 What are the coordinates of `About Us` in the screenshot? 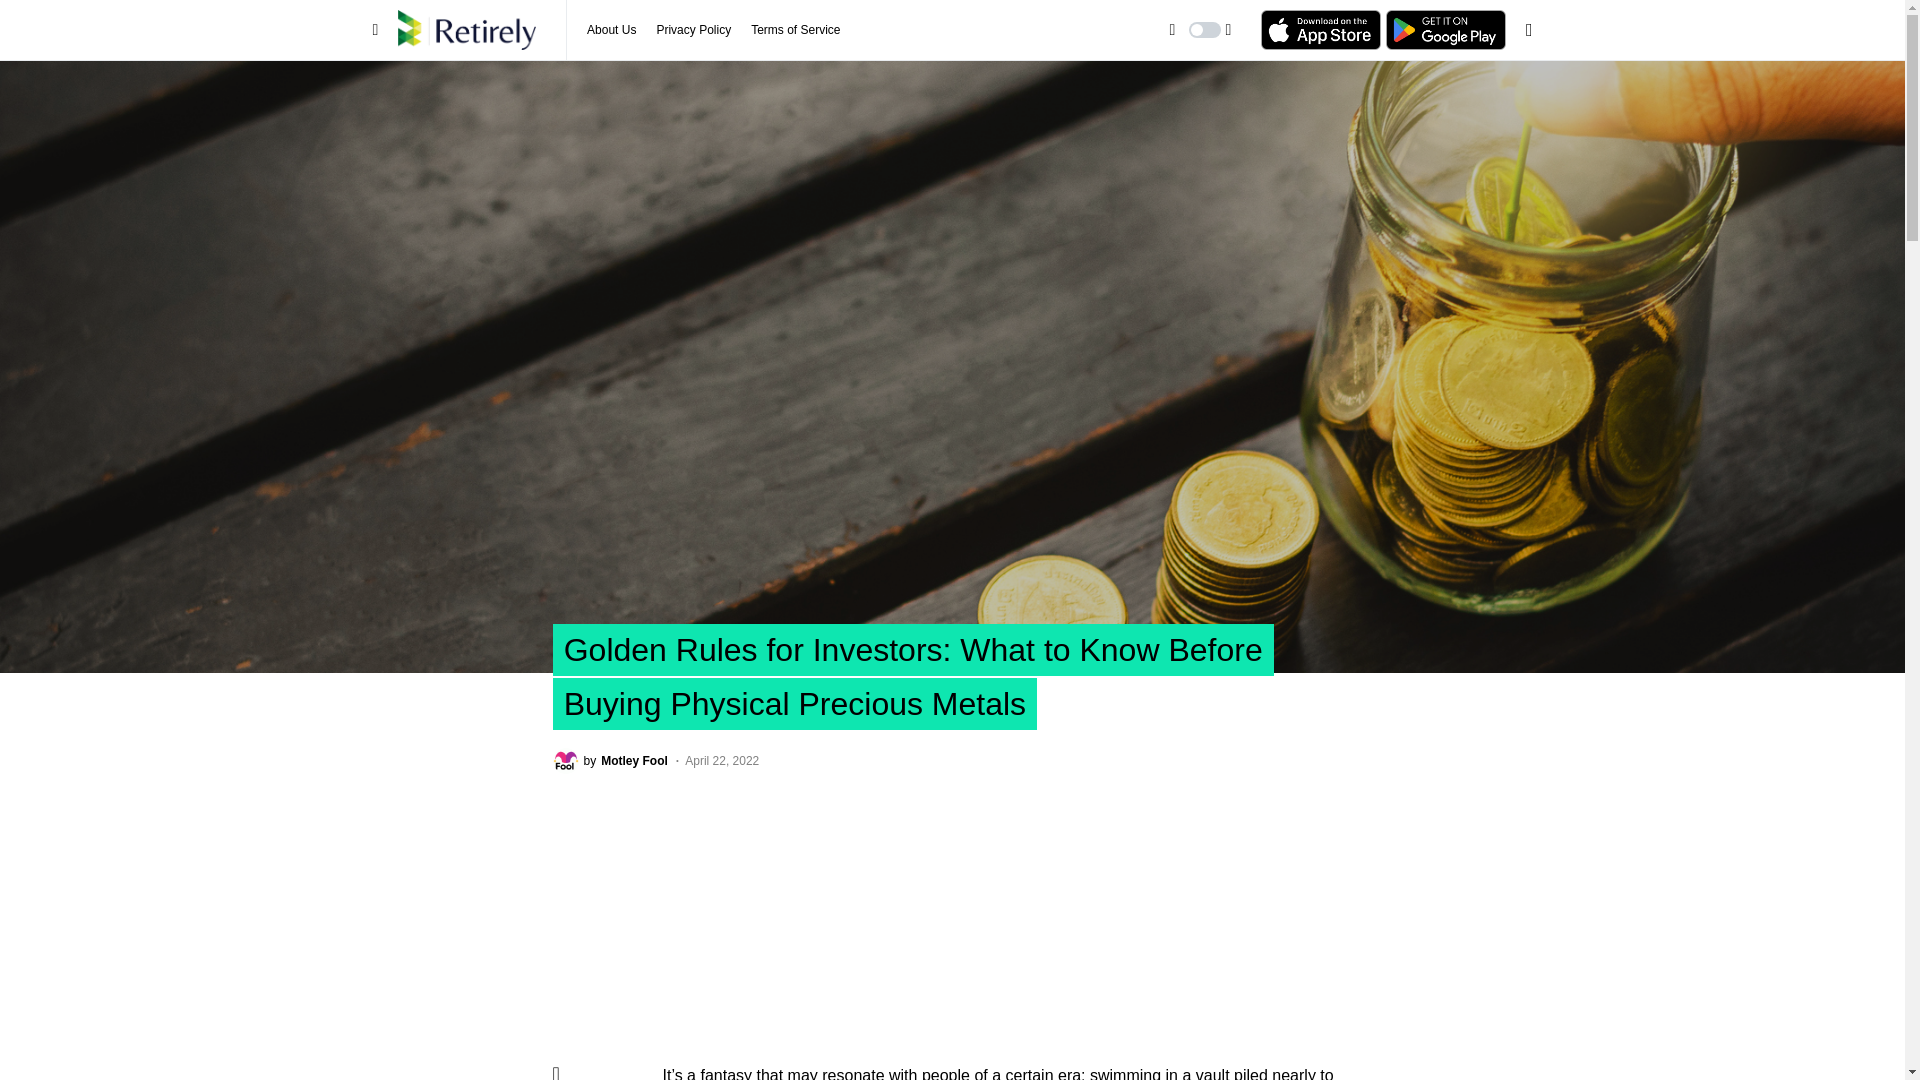 It's located at (795, 30).